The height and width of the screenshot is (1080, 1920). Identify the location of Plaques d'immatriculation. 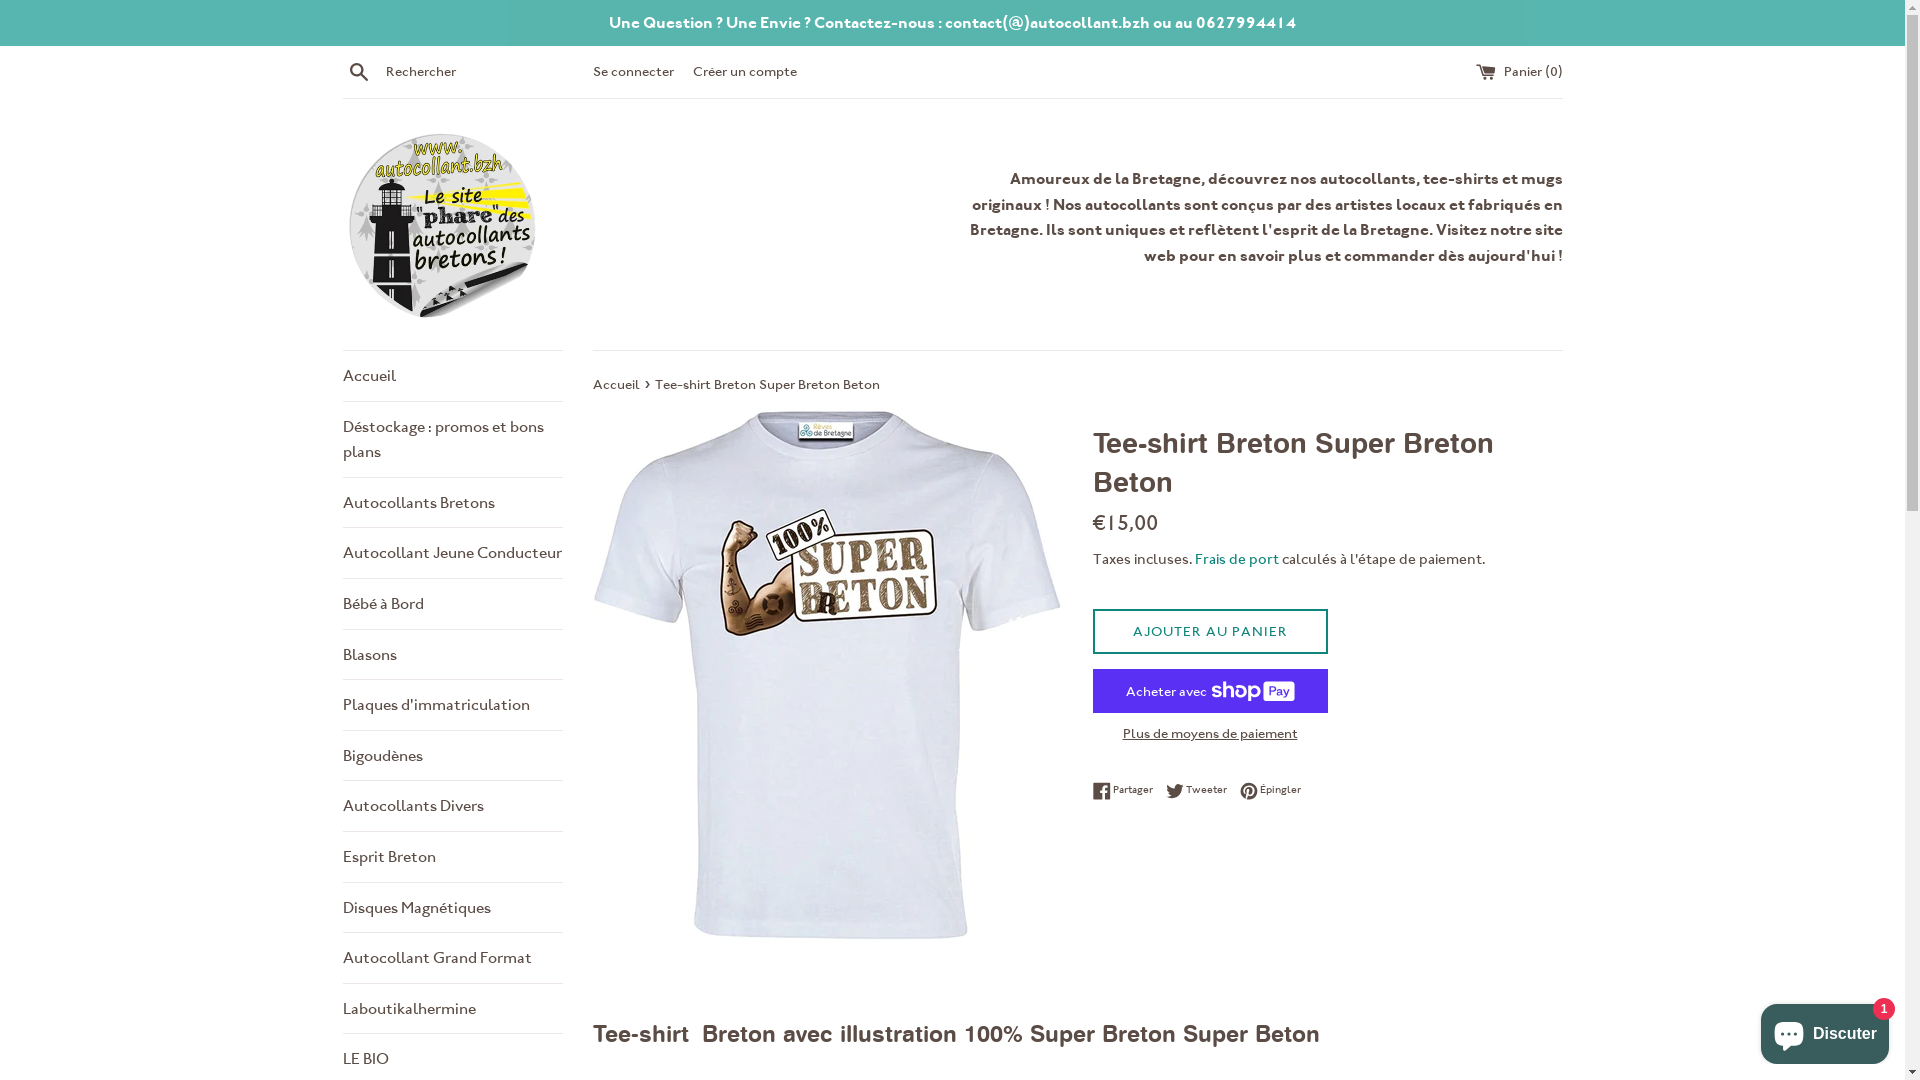
(452, 705).